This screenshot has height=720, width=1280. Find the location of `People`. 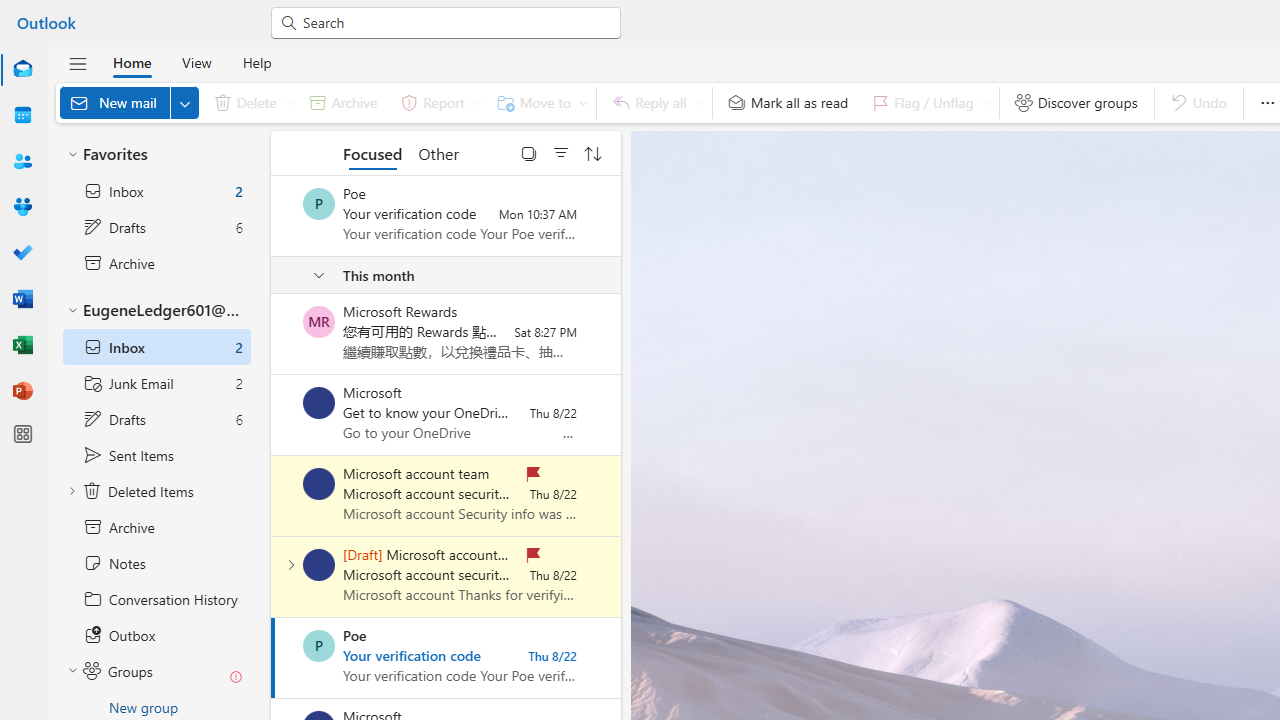

People is located at coordinates (22, 161).